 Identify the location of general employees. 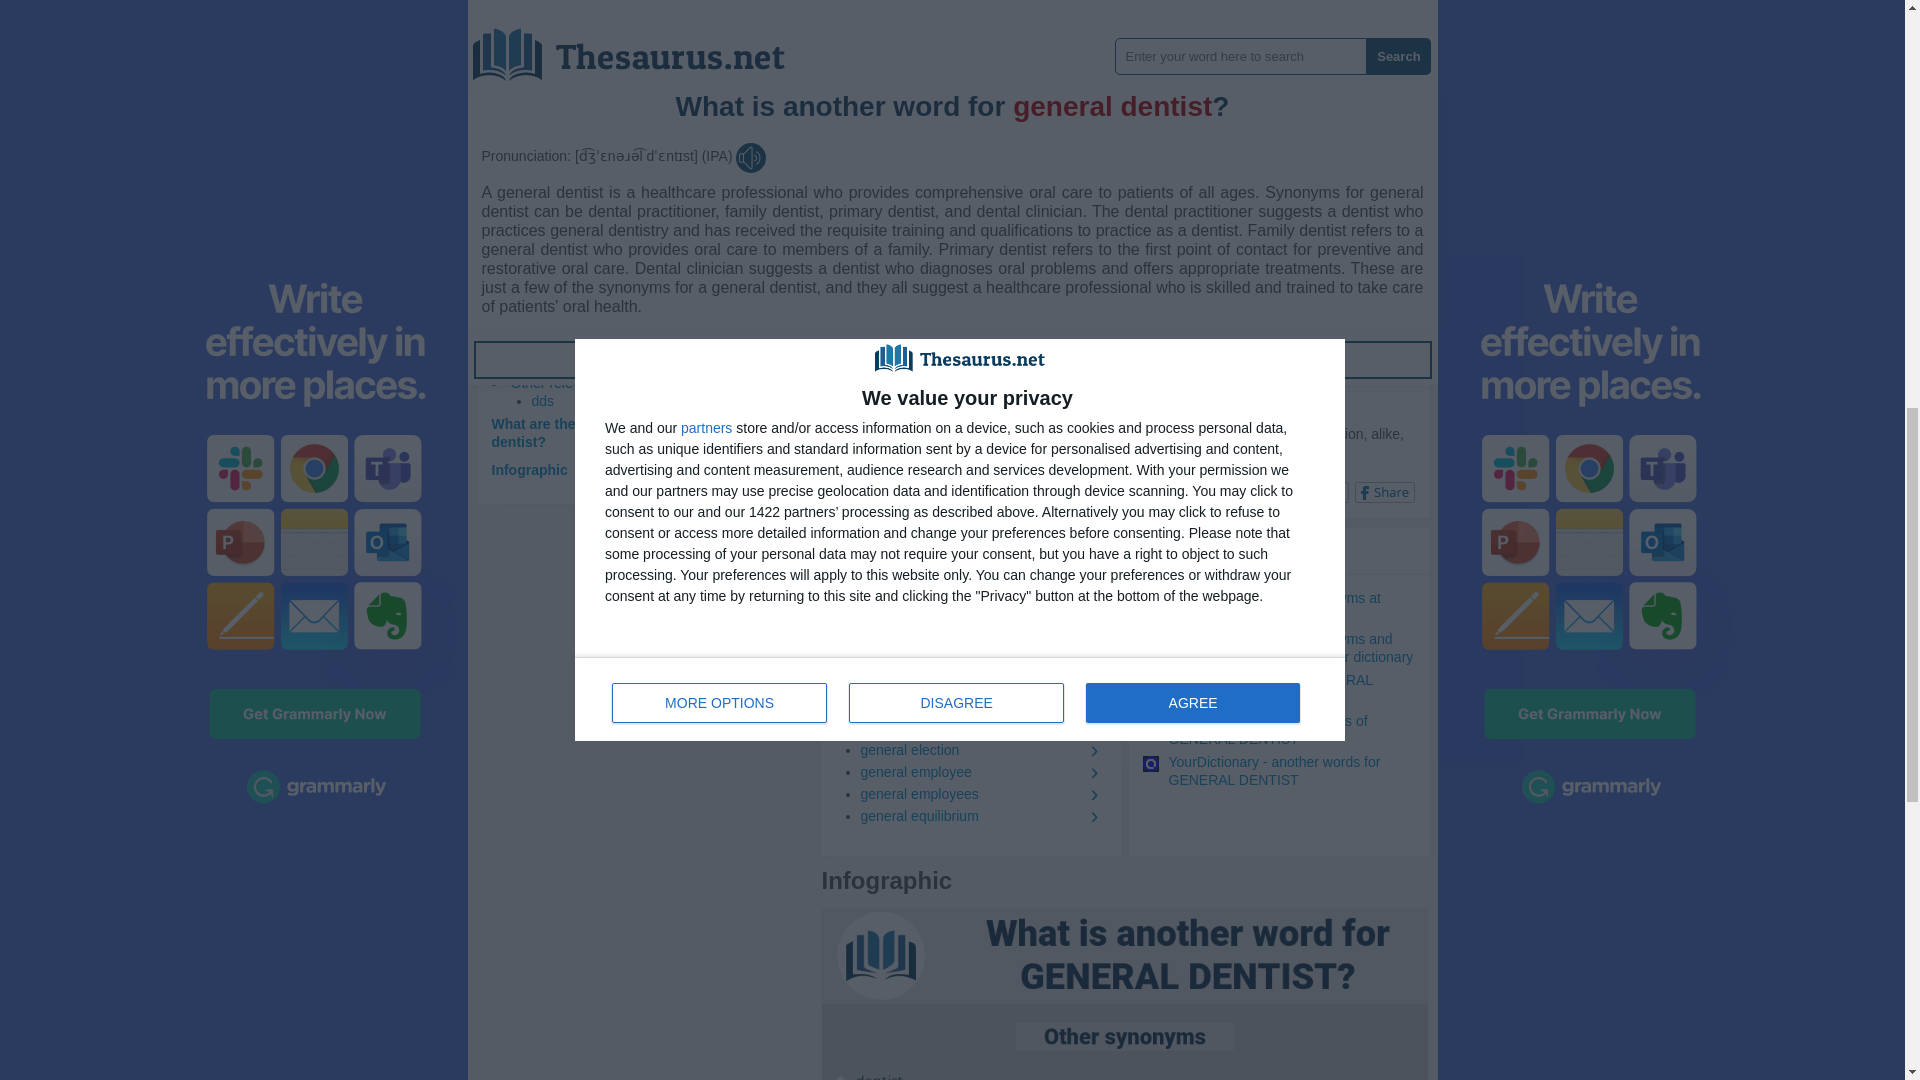
(982, 794).